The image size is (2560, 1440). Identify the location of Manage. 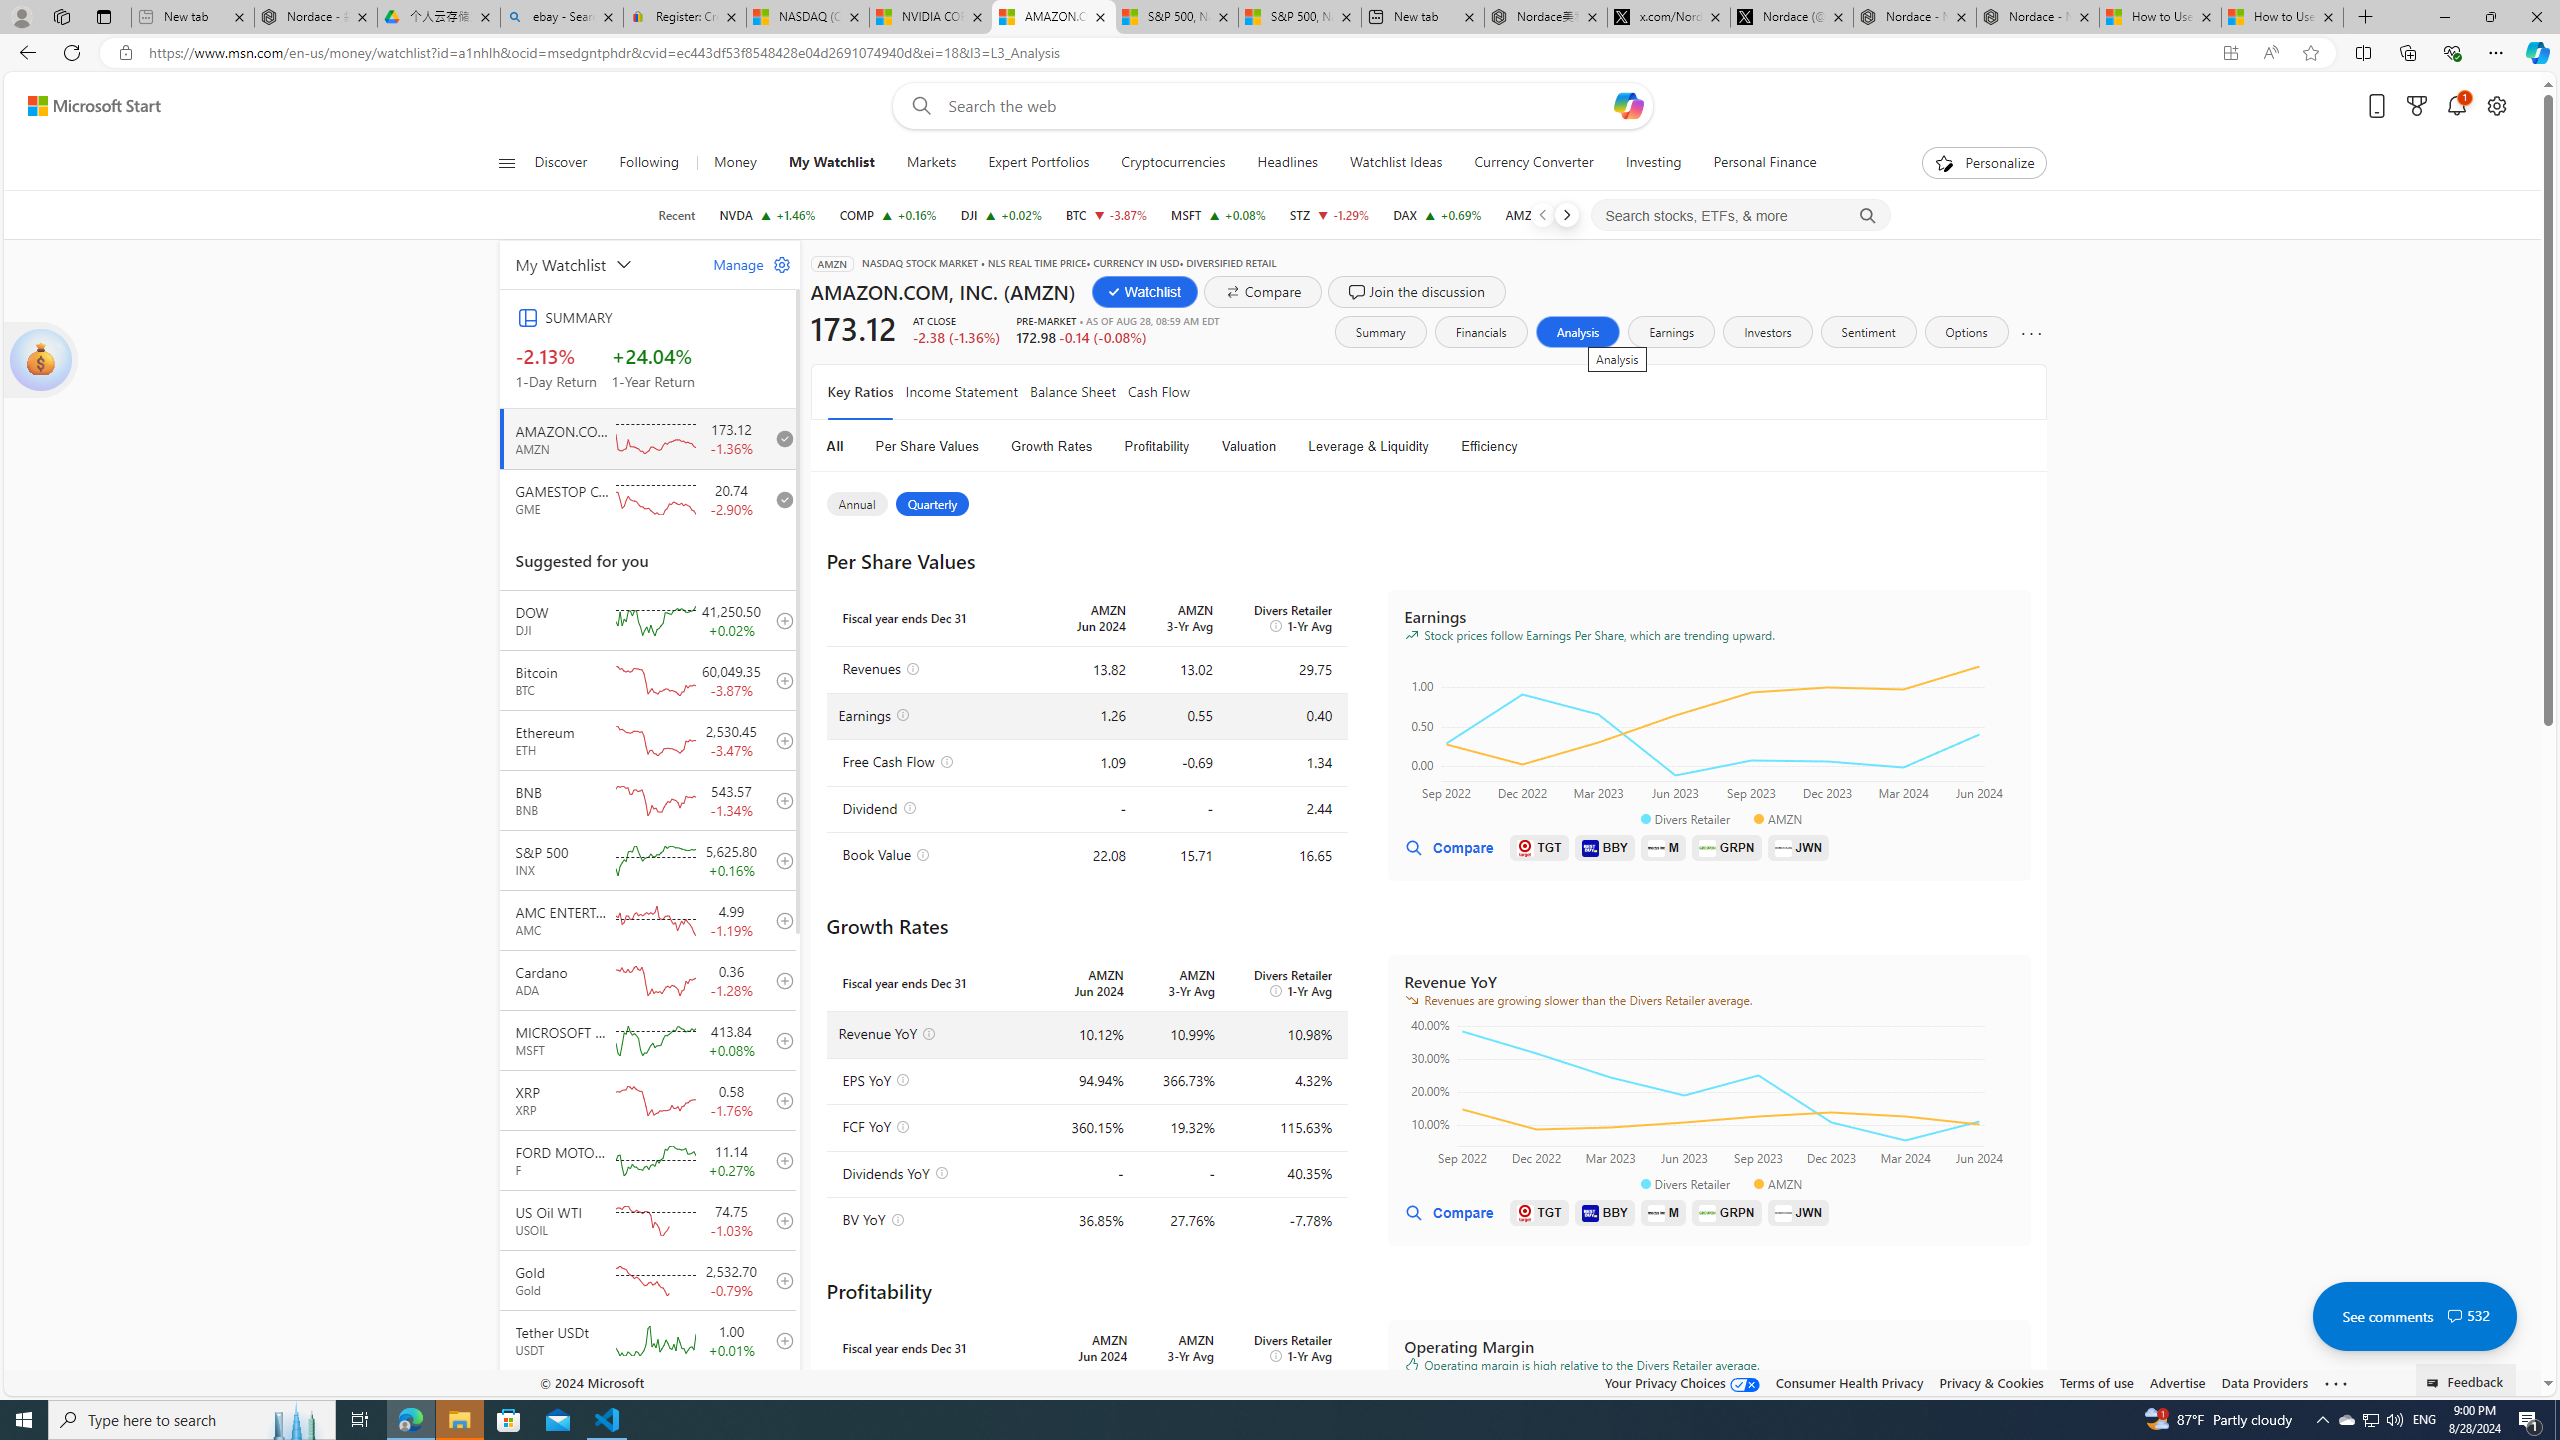
(744, 264).